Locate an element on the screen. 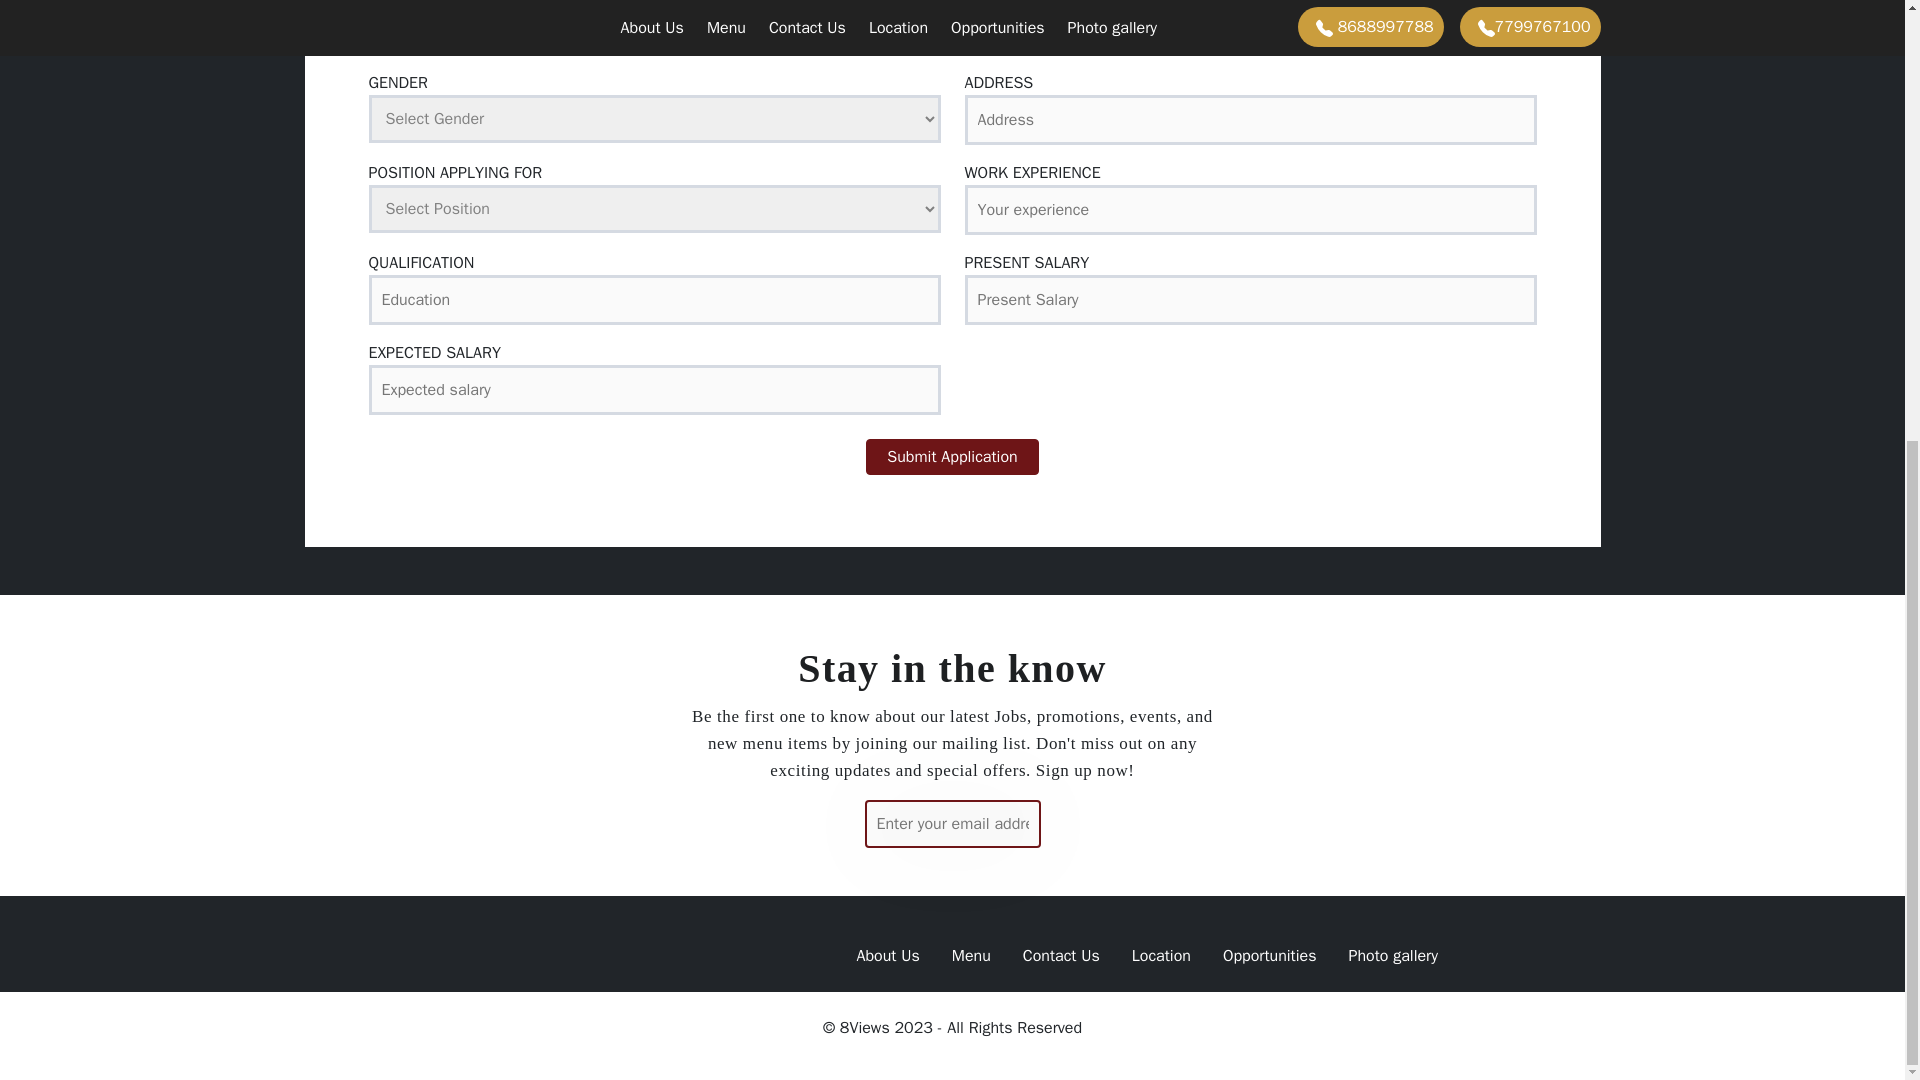 The height and width of the screenshot is (1080, 1920). Photo gallery is located at coordinates (1392, 956).